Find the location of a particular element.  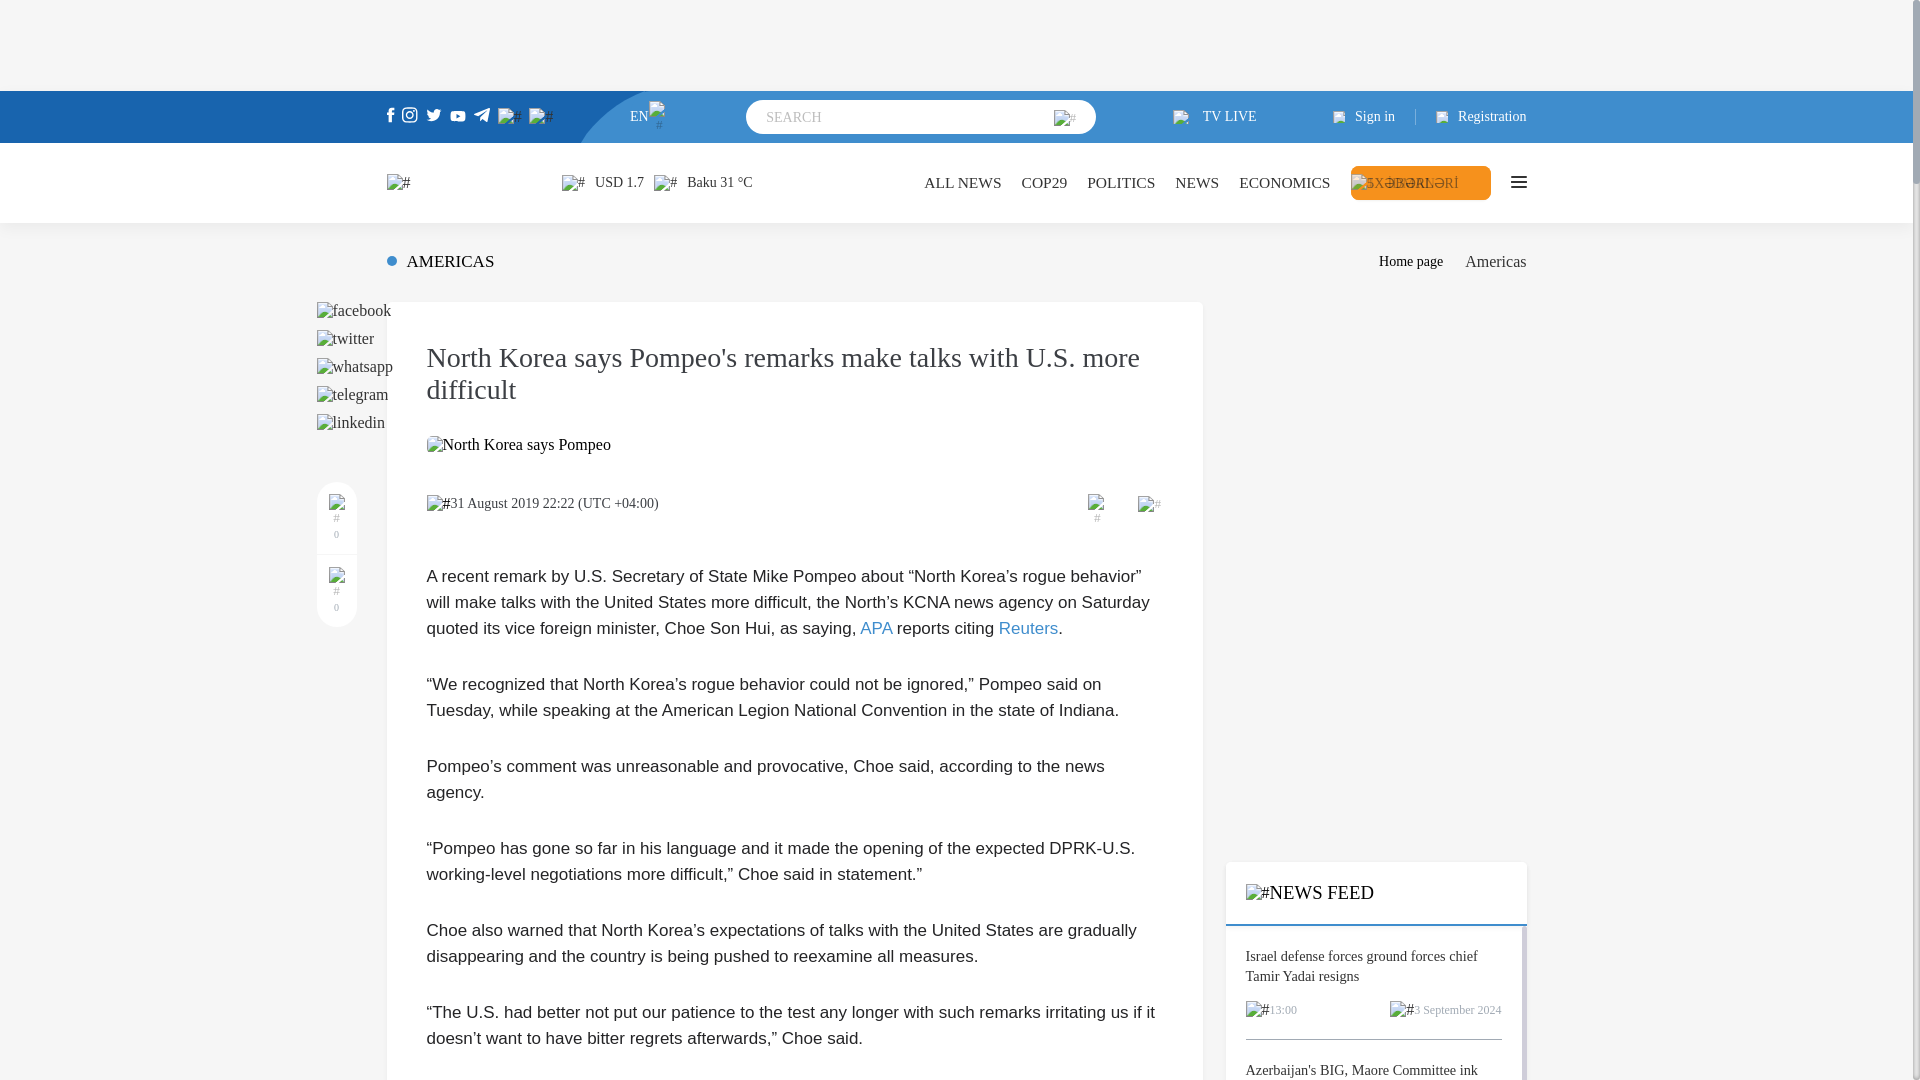

POLITICS is located at coordinates (1120, 182).